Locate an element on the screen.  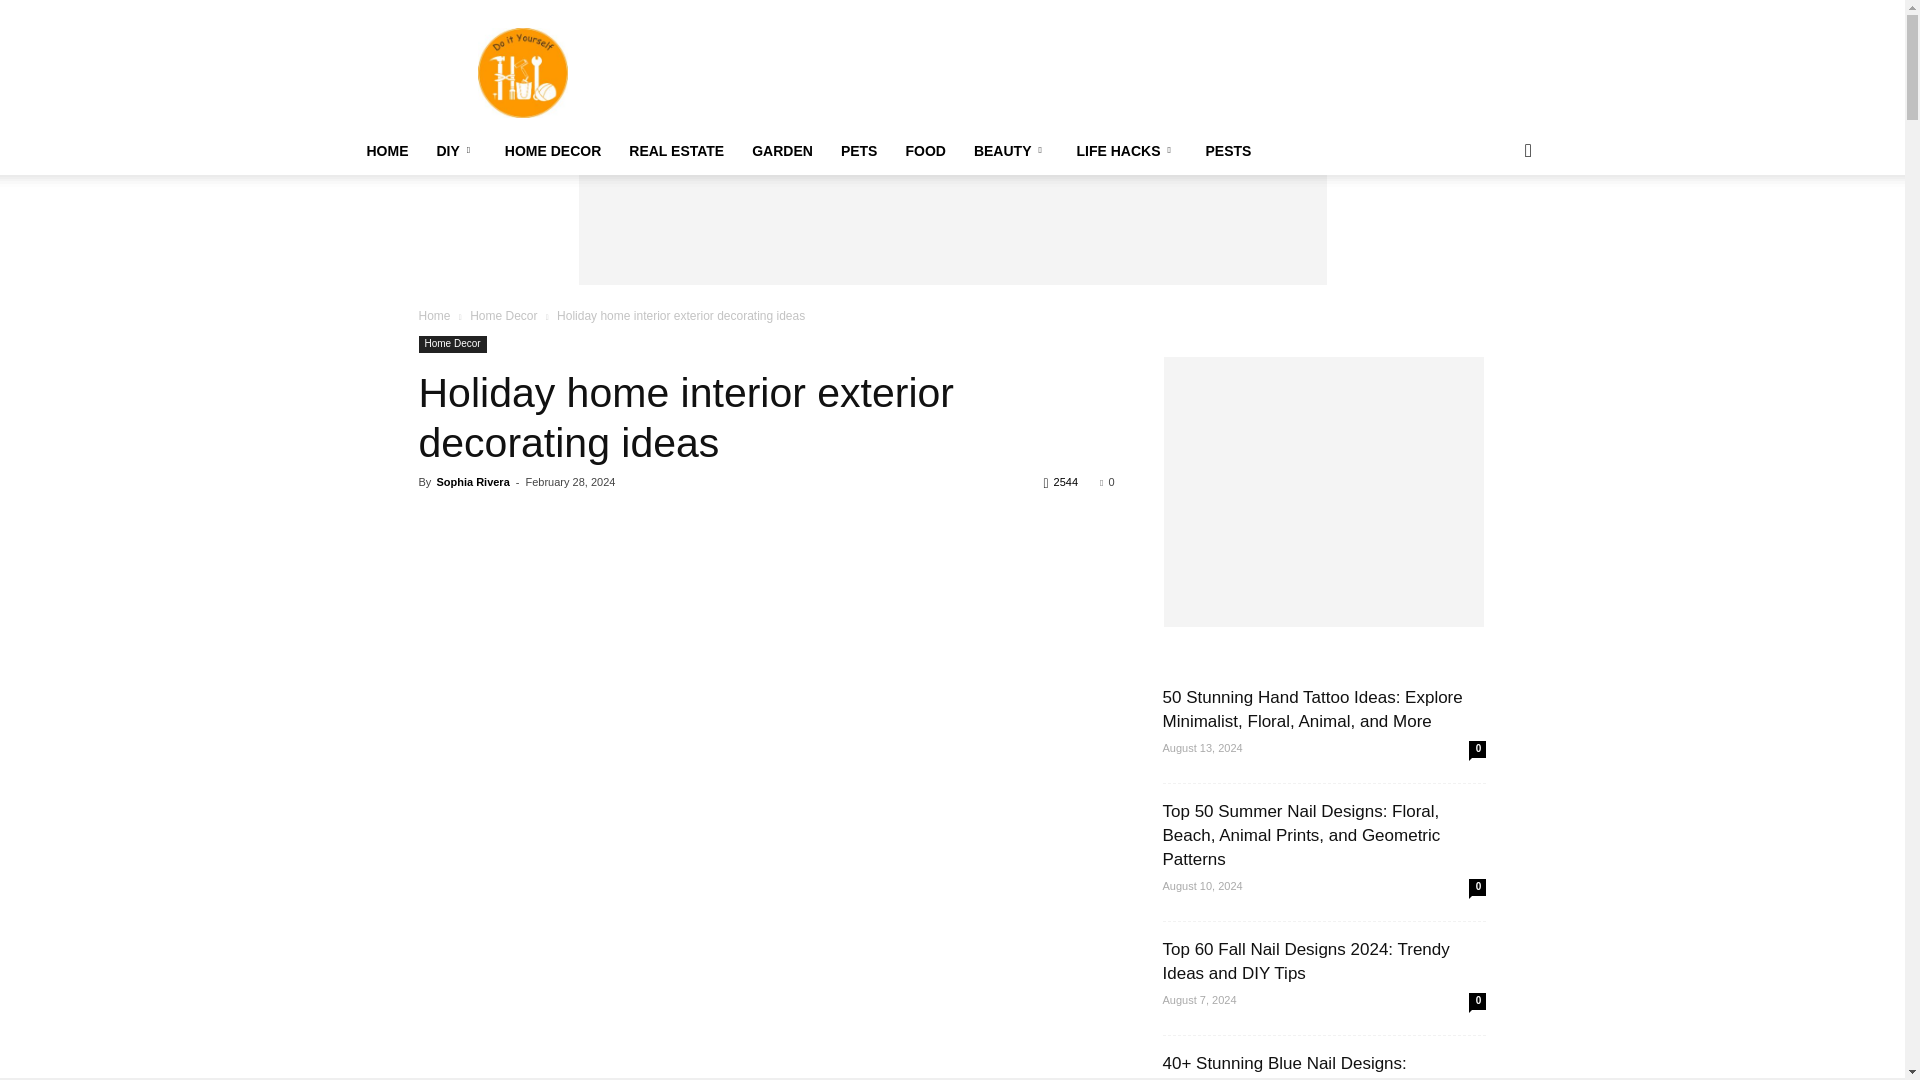
PETS is located at coordinates (860, 150).